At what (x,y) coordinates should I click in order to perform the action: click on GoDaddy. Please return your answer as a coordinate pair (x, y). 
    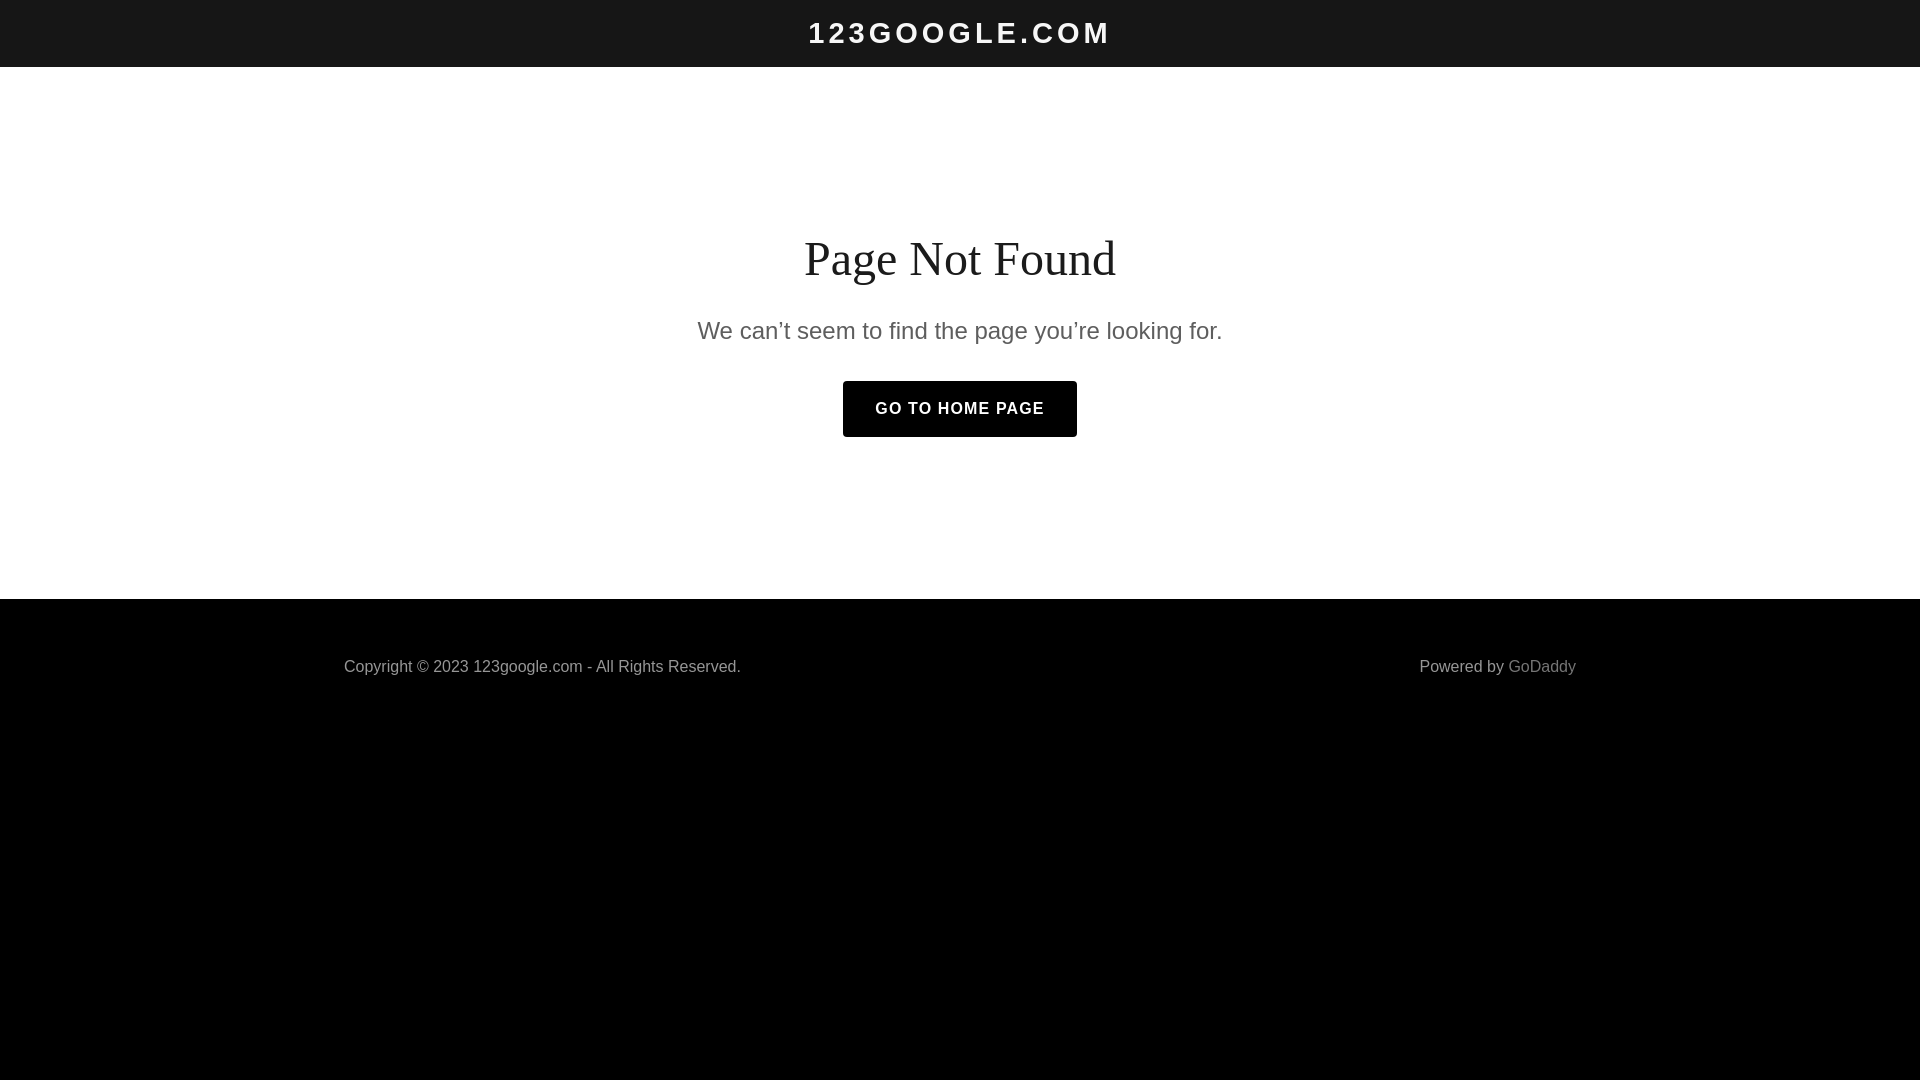
    Looking at the image, I should click on (1542, 666).